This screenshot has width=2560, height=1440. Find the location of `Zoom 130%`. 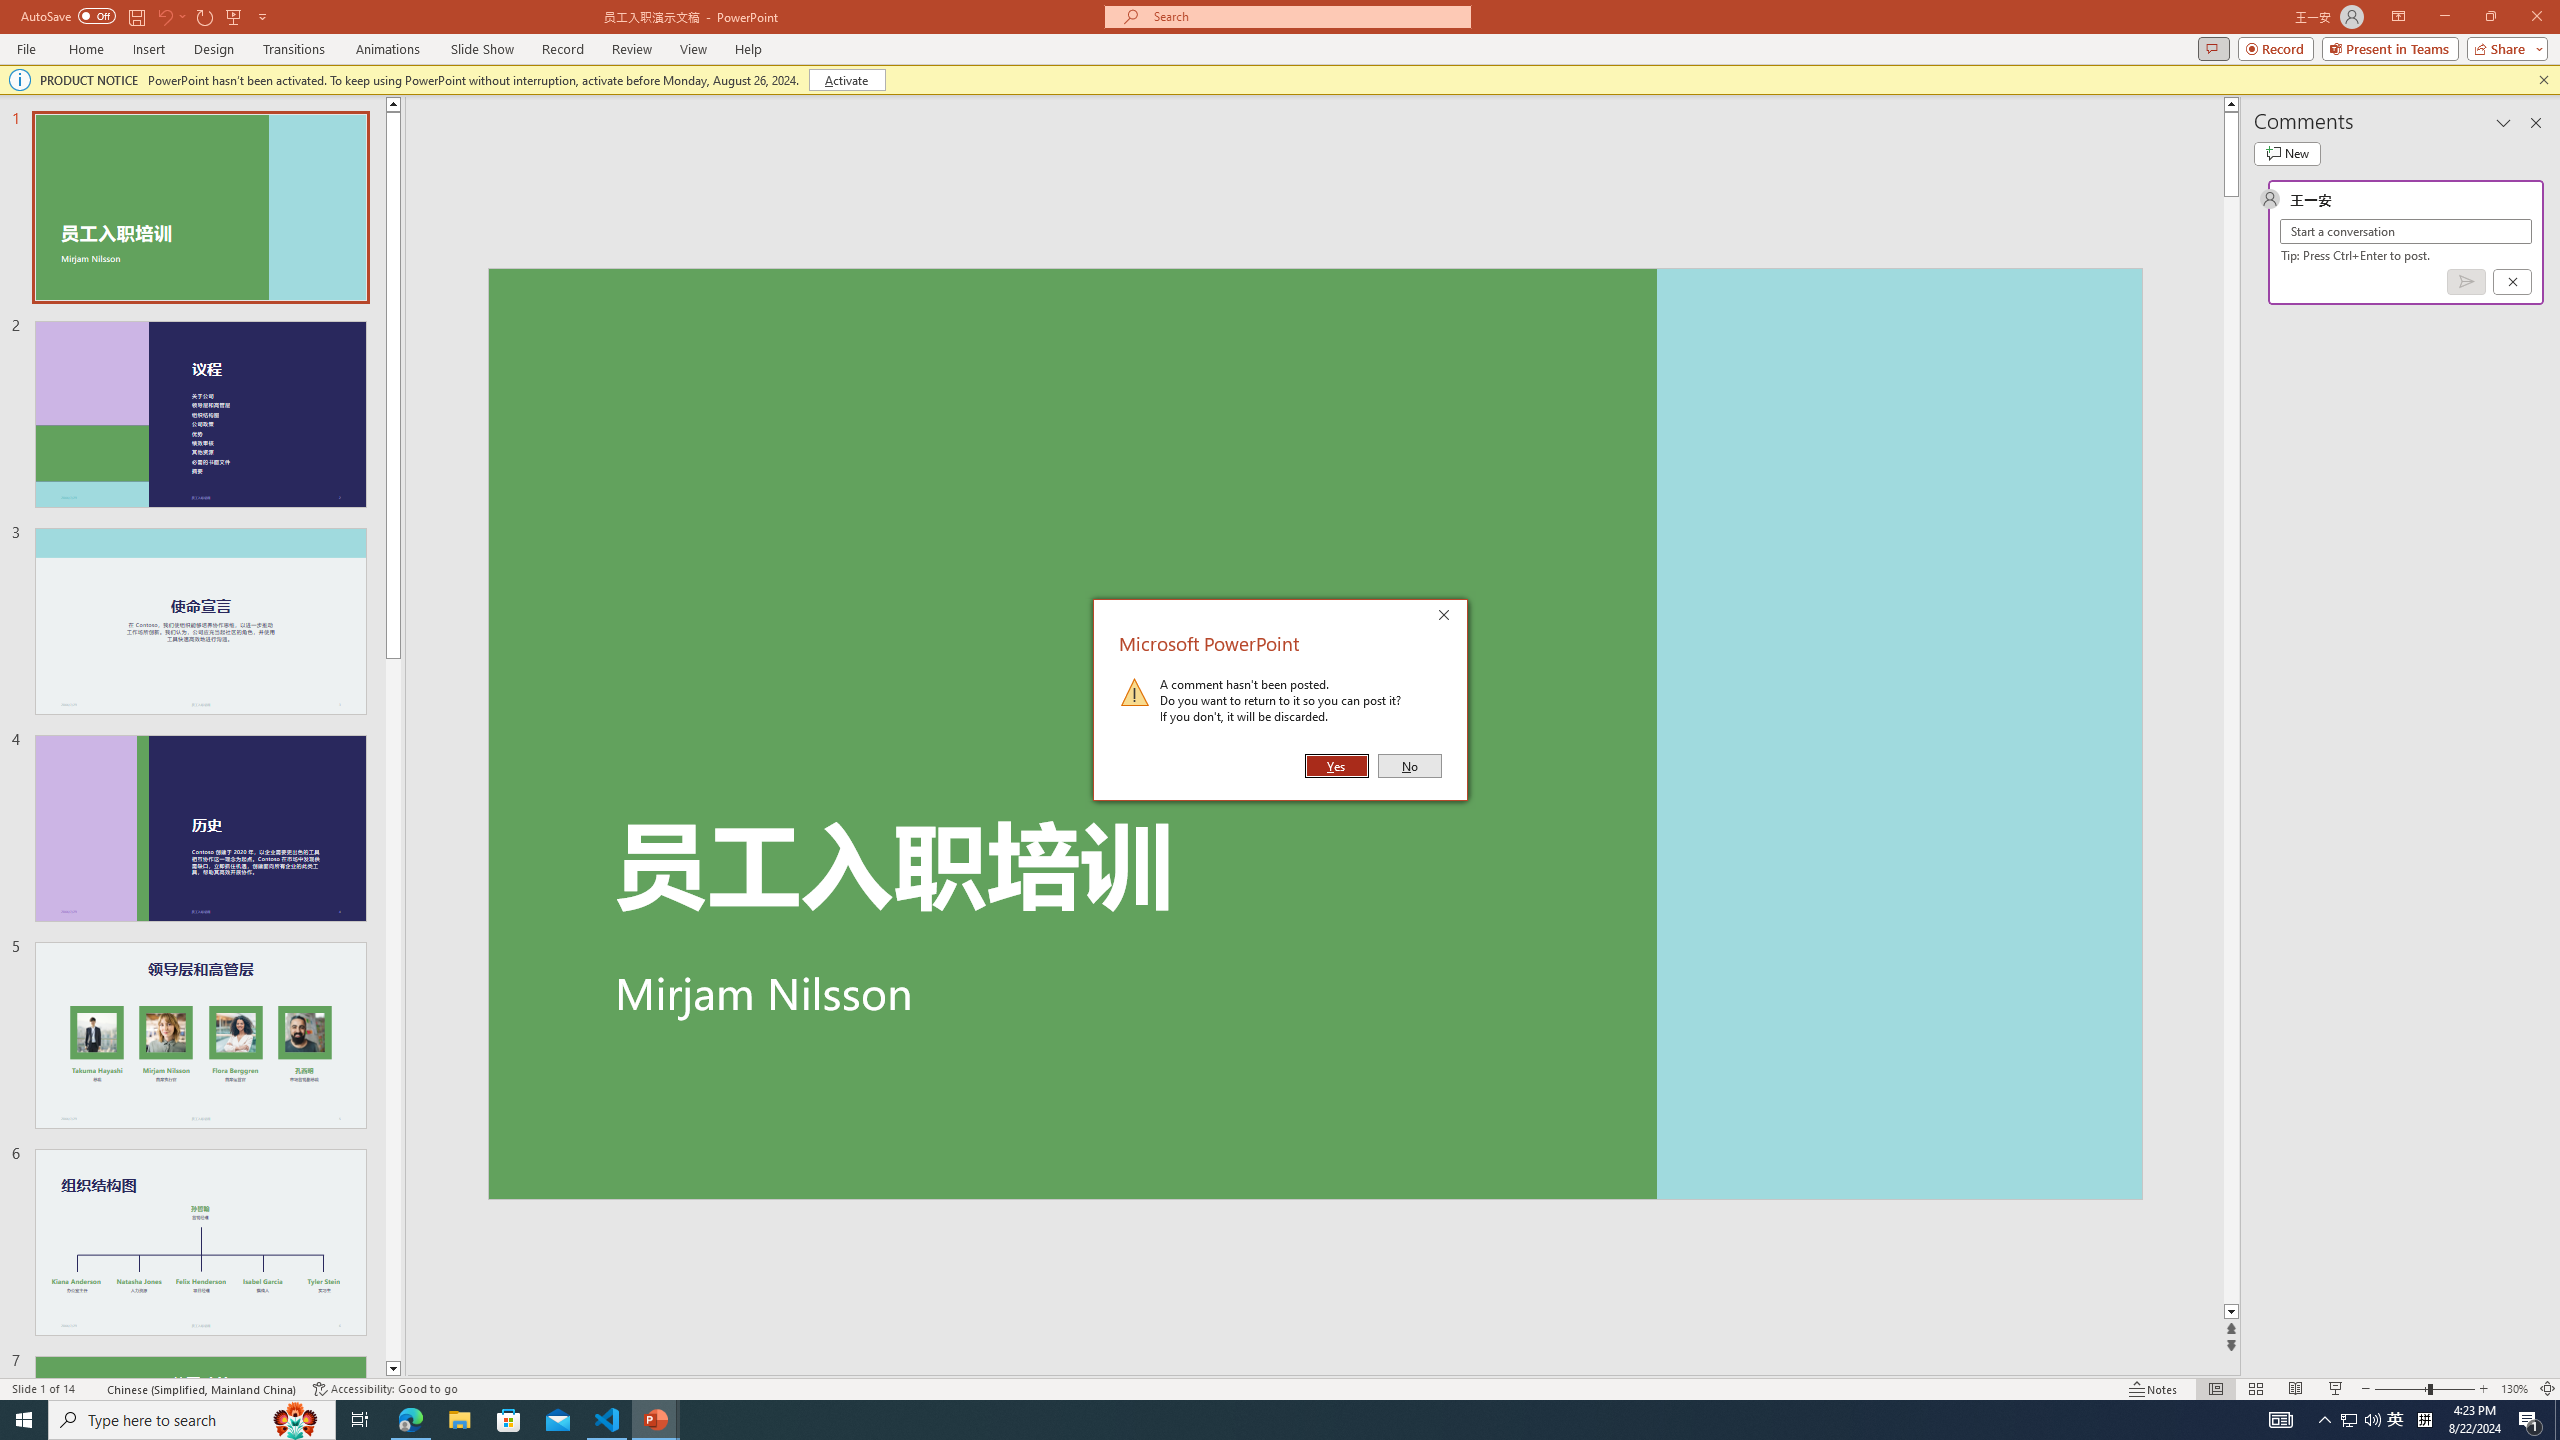

Zoom 130% is located at coordinates (2514, 1389).